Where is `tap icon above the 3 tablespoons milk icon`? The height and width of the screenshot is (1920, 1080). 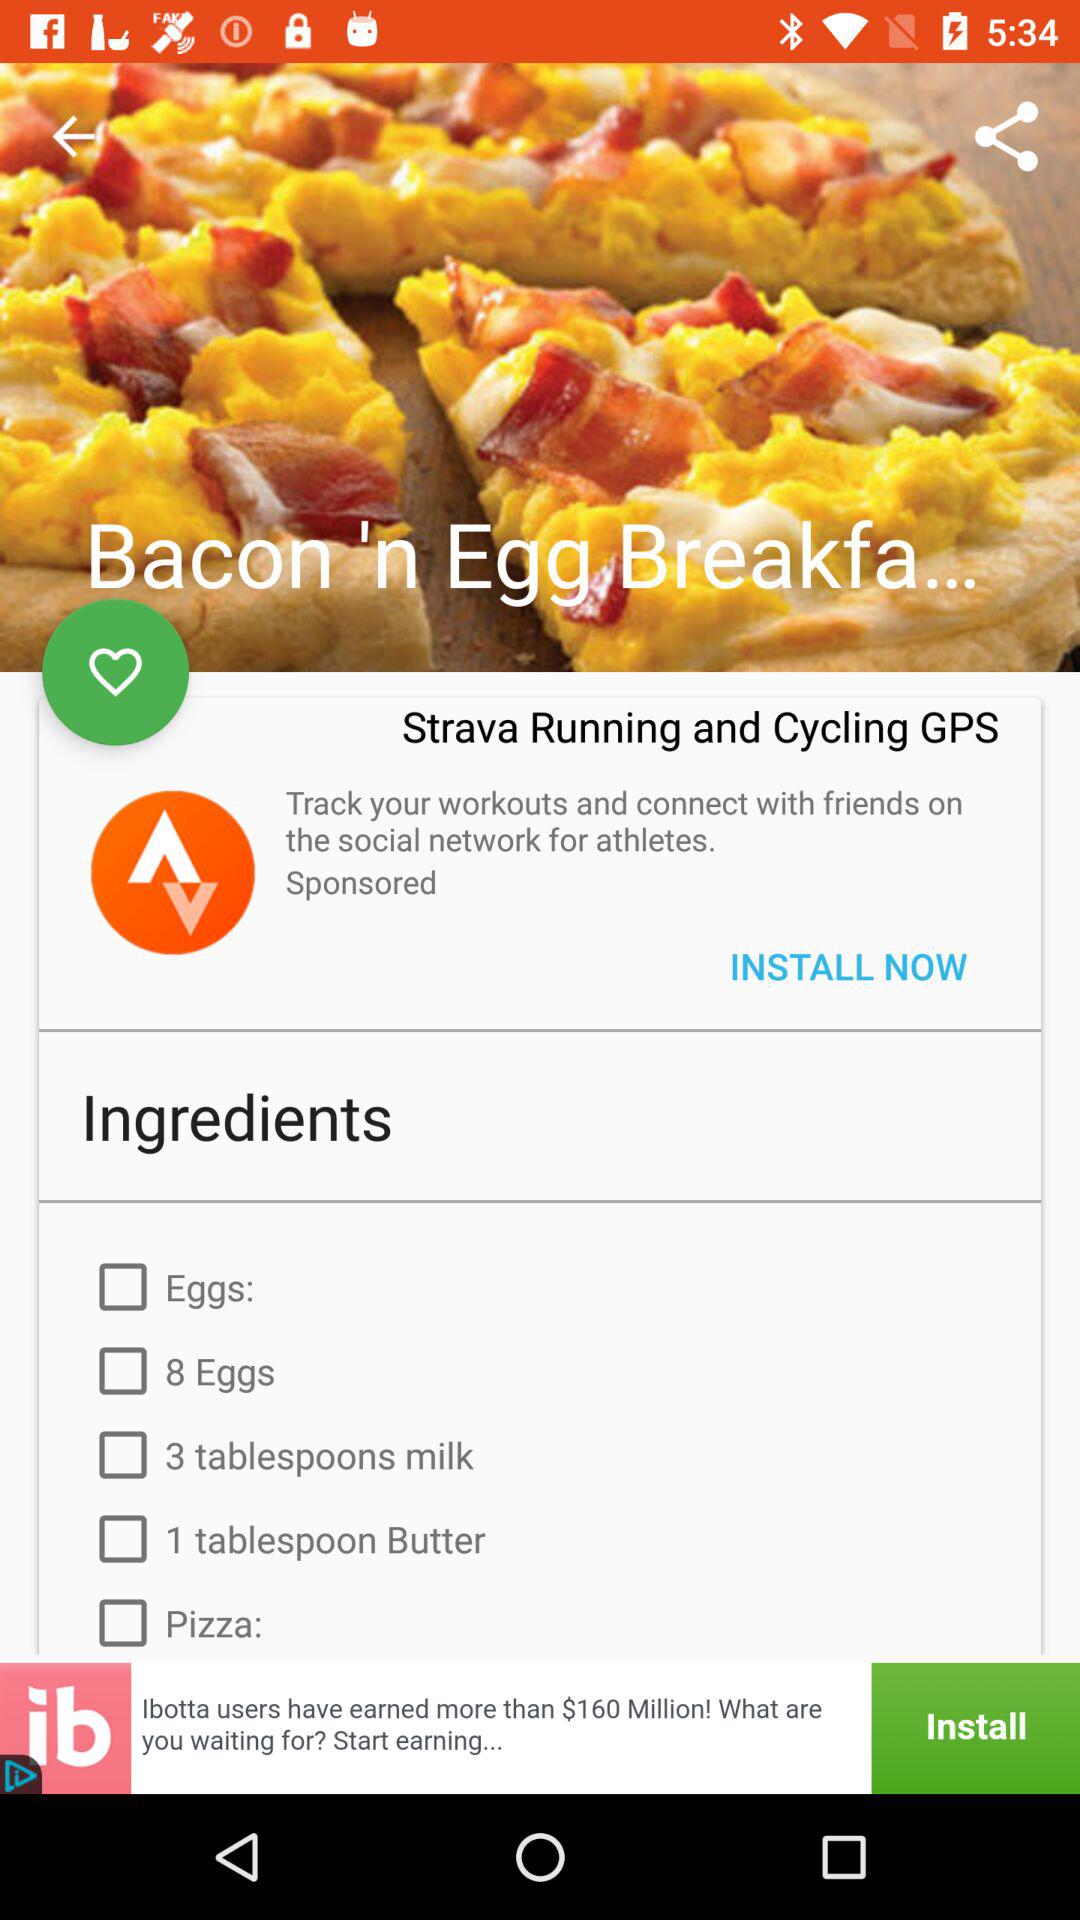 tap icon above the 3 tablespoons milk icon is located at coordinates (540, 1370).